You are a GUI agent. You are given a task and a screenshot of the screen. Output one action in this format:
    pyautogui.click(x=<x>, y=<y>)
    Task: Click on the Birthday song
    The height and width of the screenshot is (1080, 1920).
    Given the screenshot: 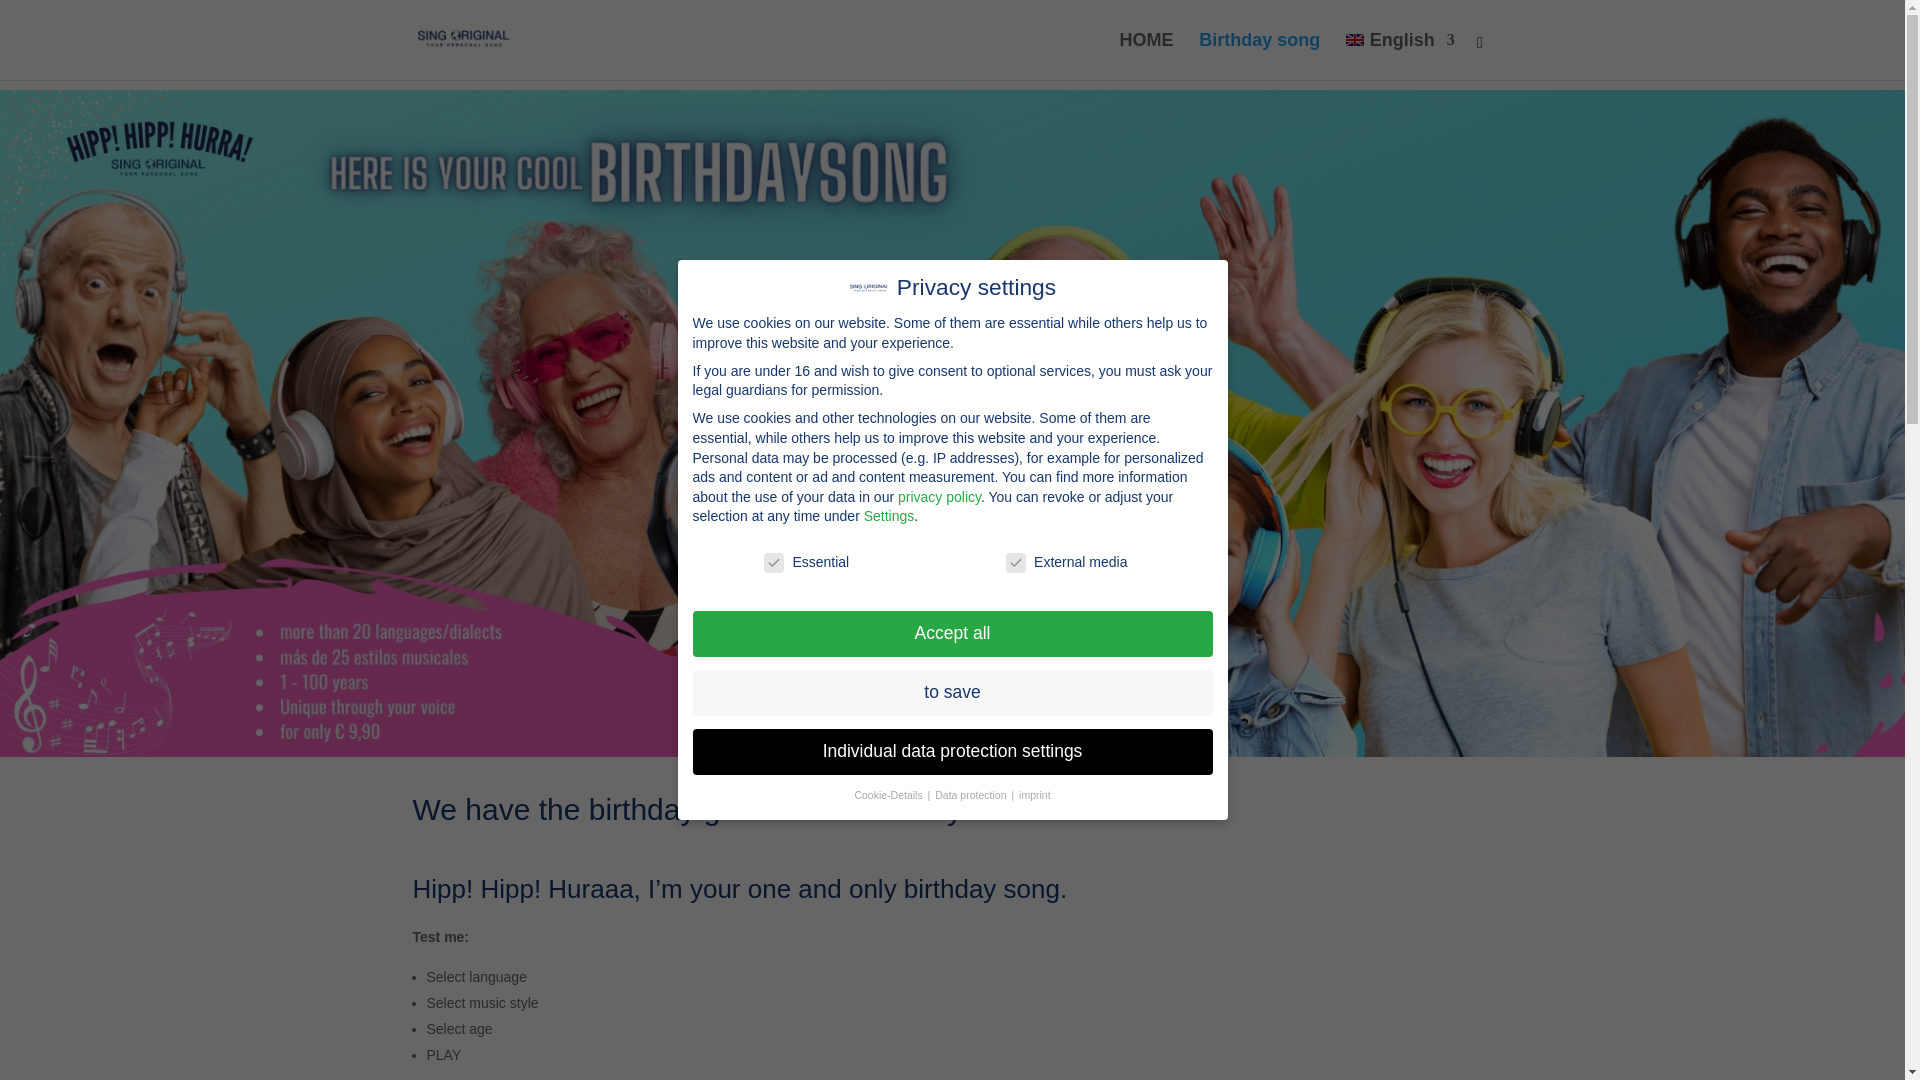 What is the action you would take?
    pyautogui.click(x=1259, y=56)
    